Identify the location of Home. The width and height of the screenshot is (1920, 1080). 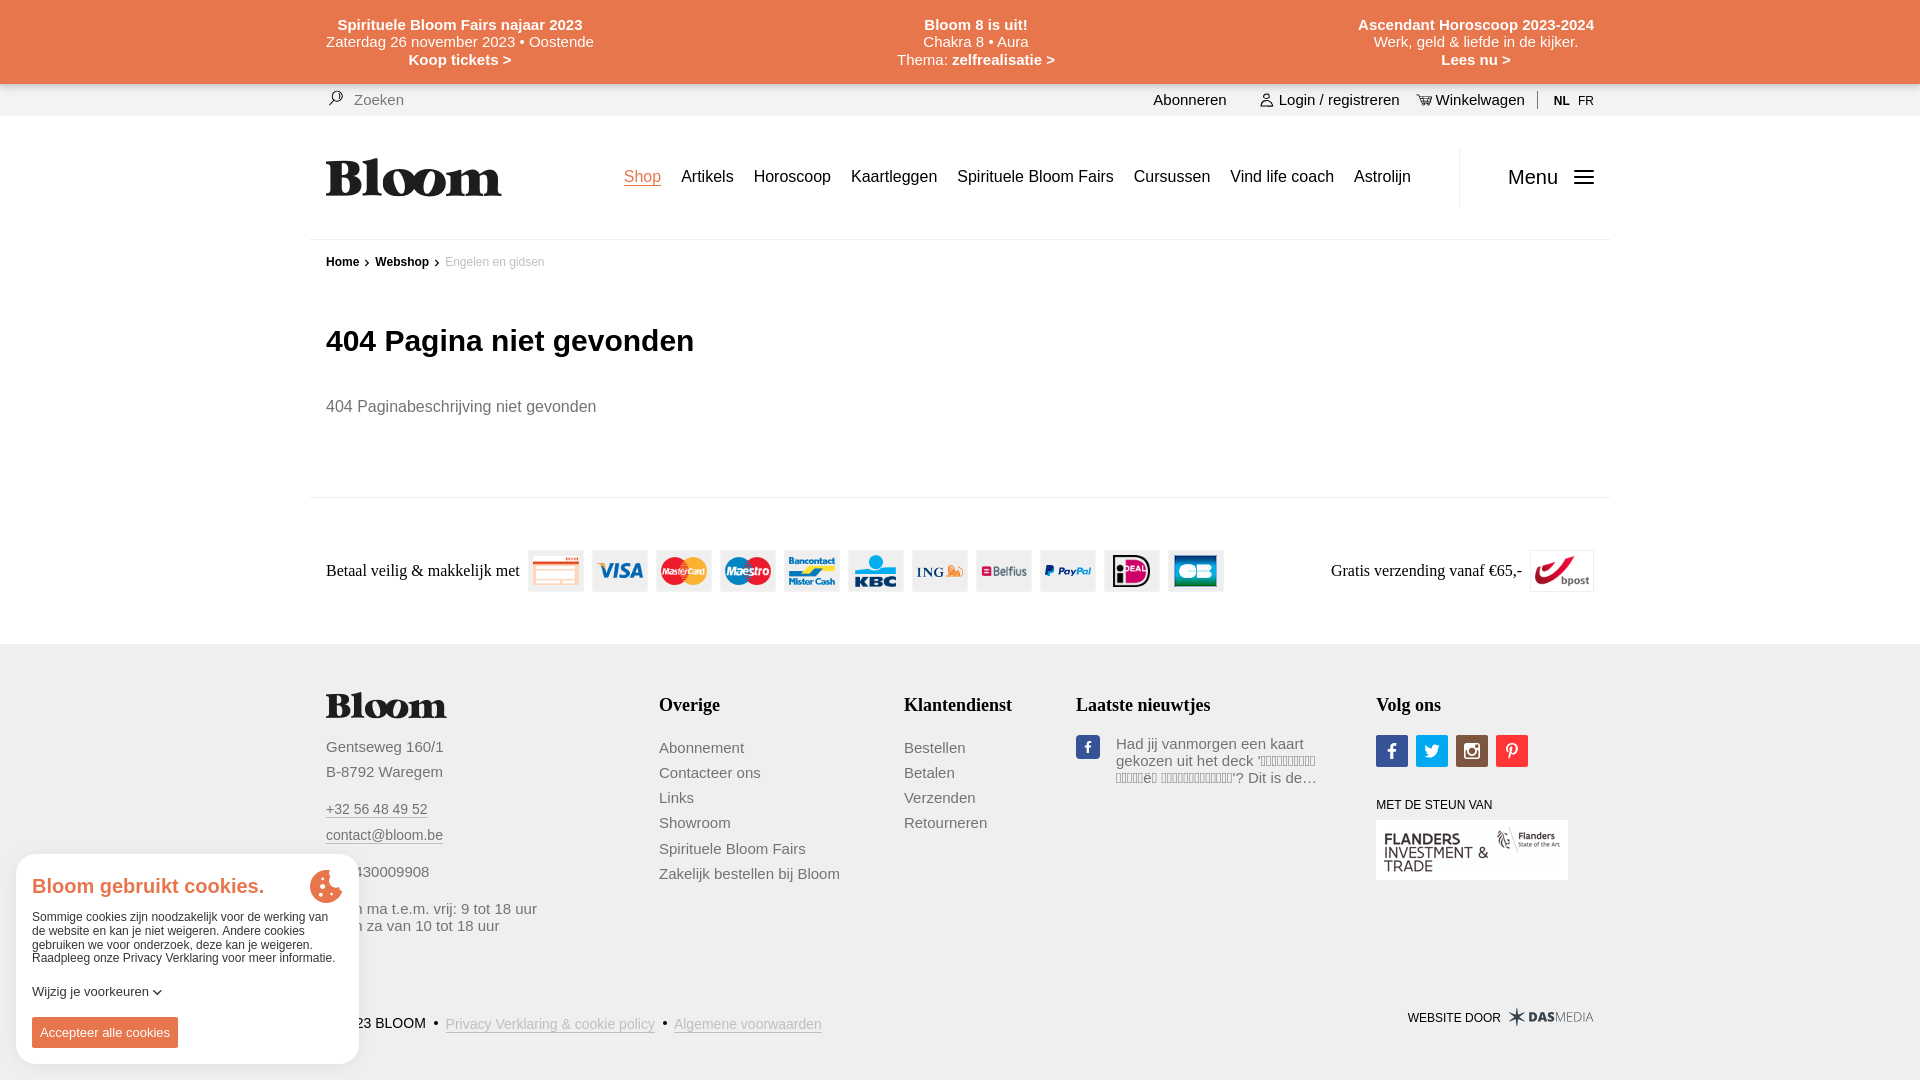
(342, 263).